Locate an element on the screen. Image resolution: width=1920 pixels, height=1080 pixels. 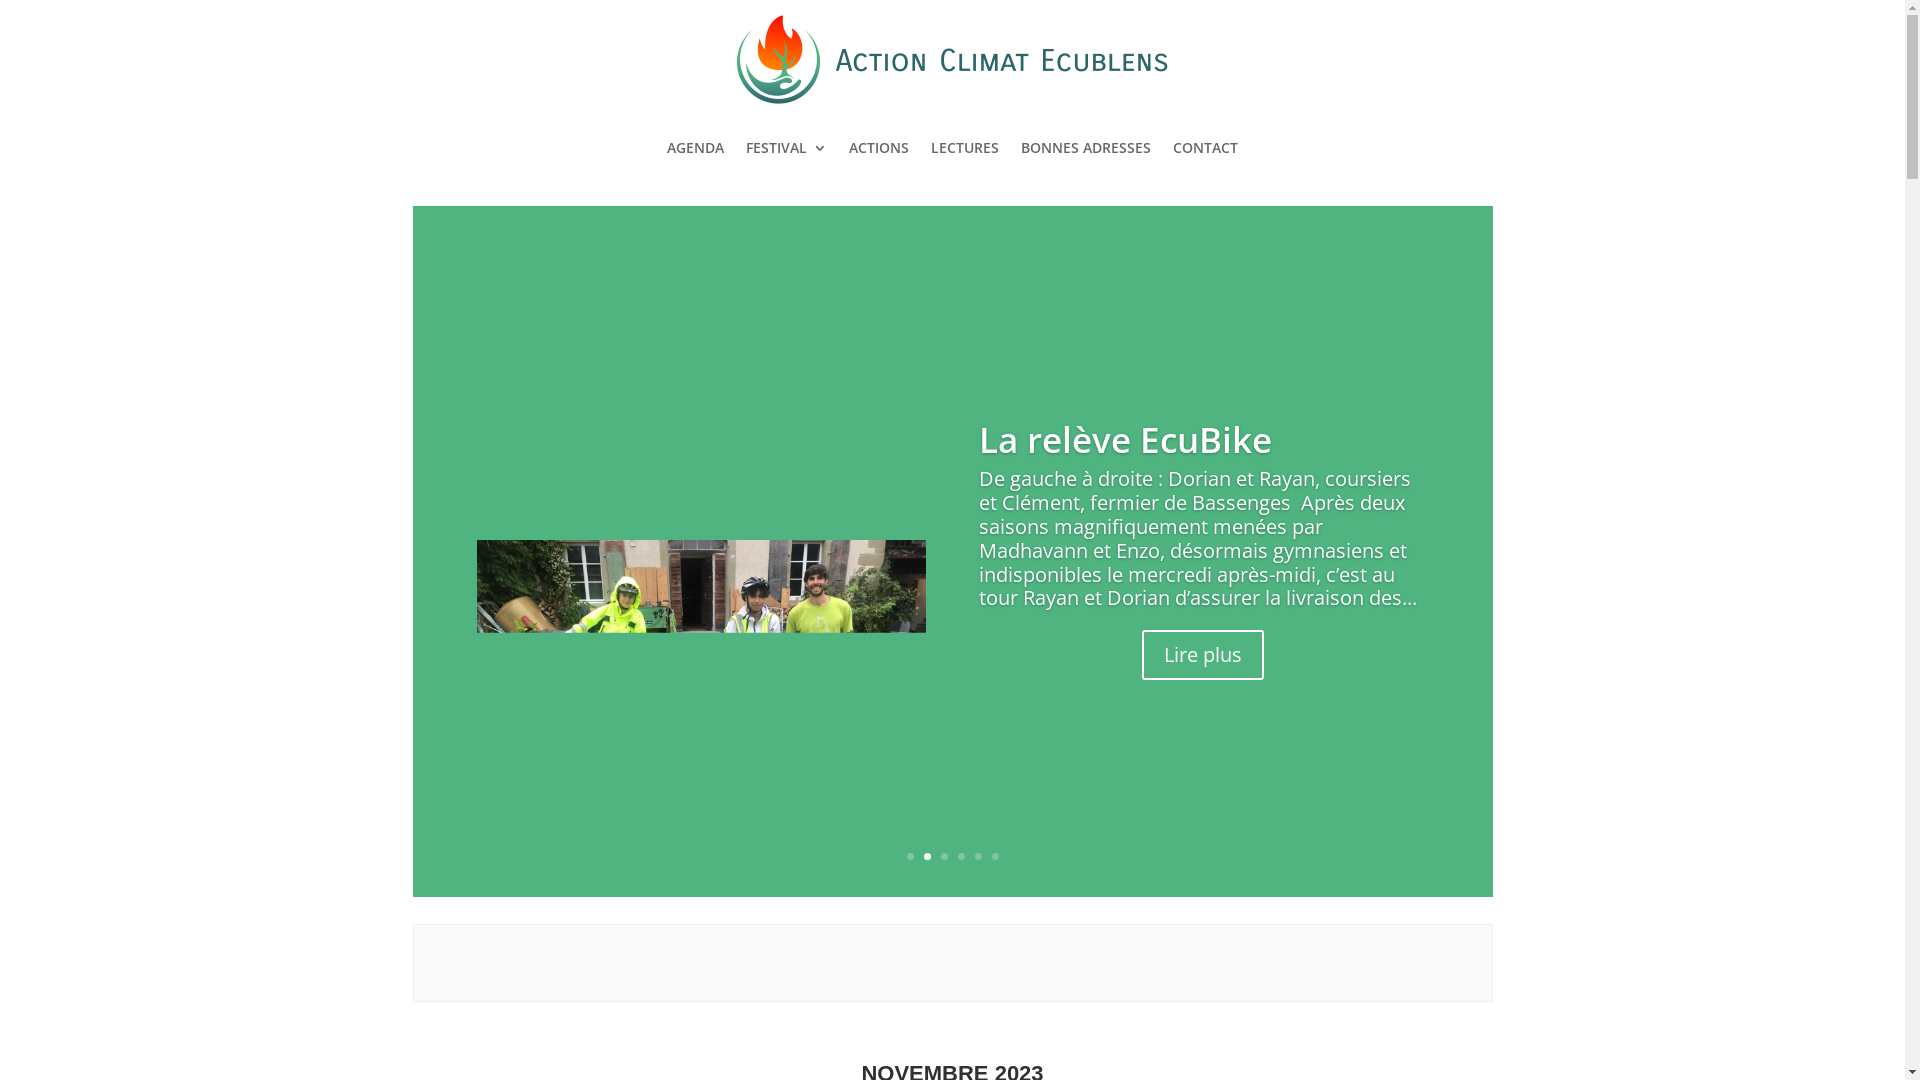
2 is located at coordinates (928, 856).